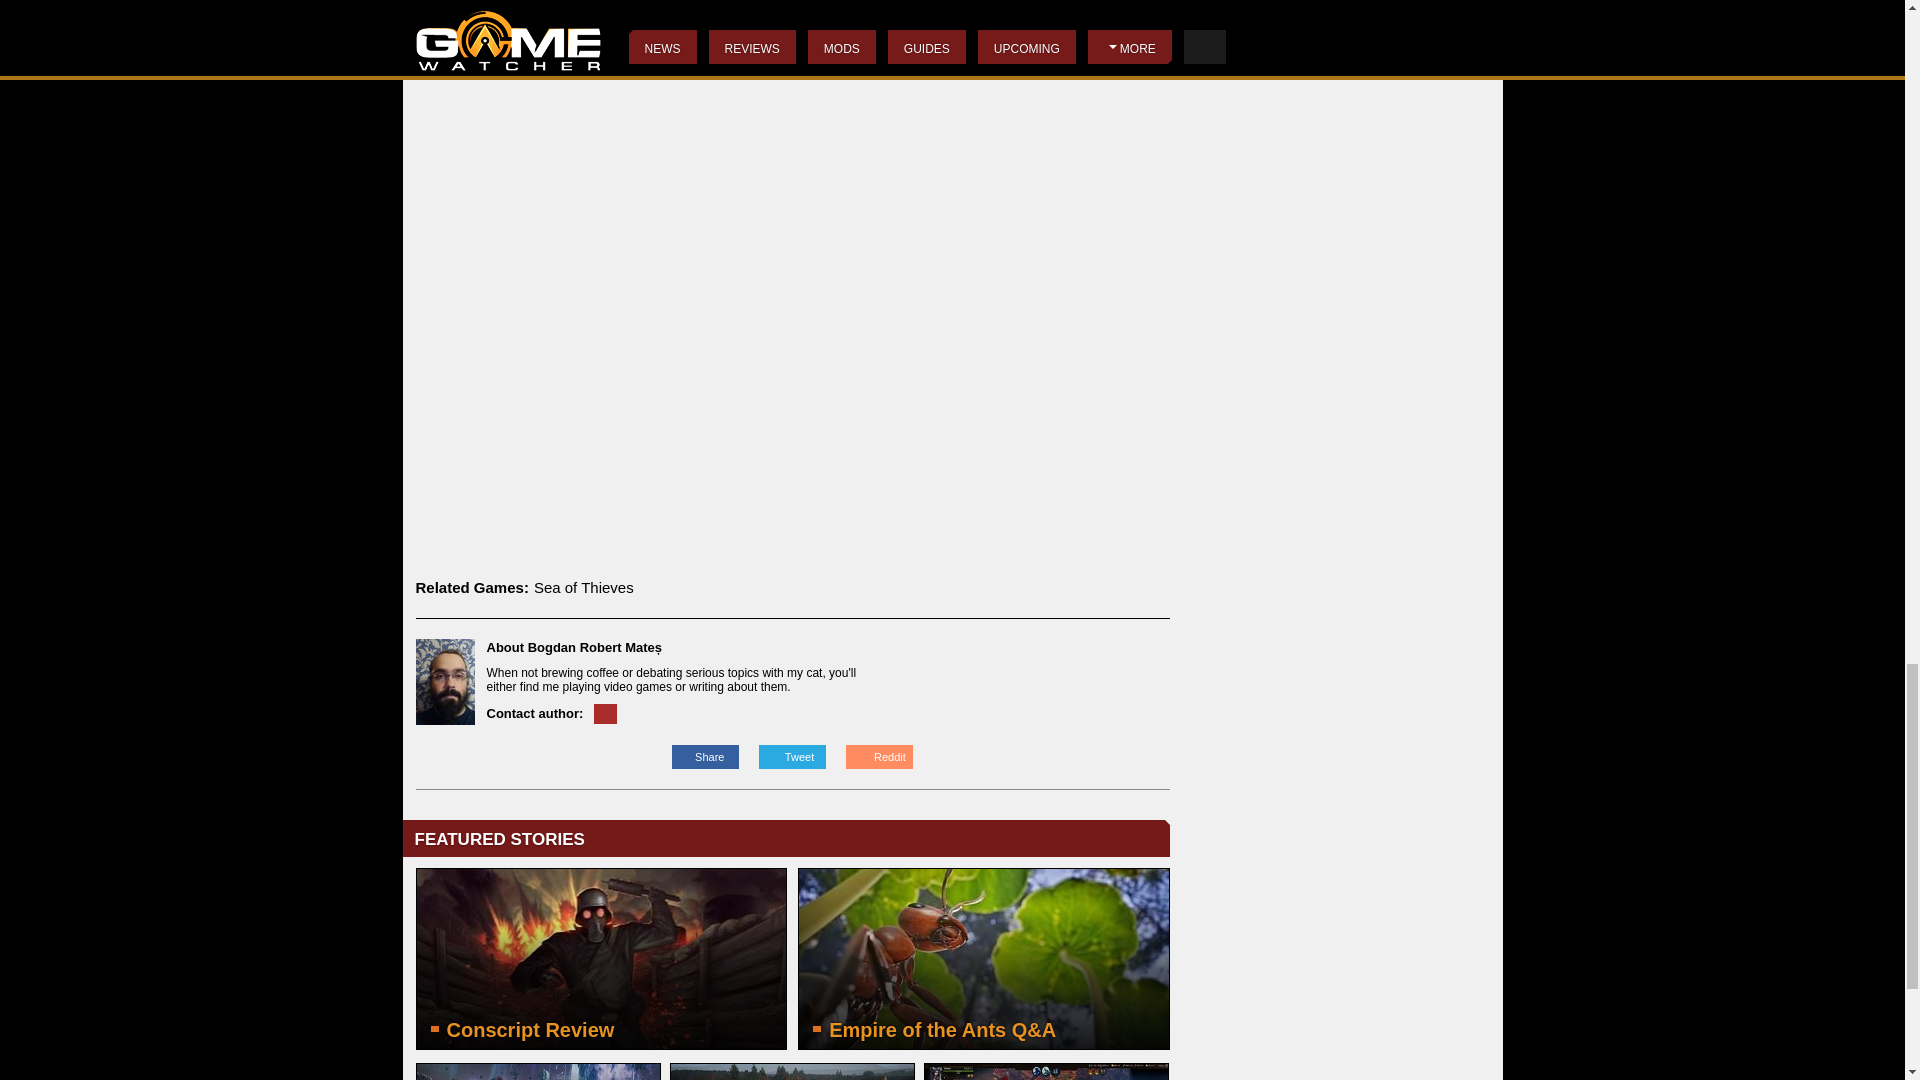 This screenshot has height=1080, width=1920. Describe the element at coordinates (583, 587) in the screenshot. I see `Sea of Thieves` at that location.